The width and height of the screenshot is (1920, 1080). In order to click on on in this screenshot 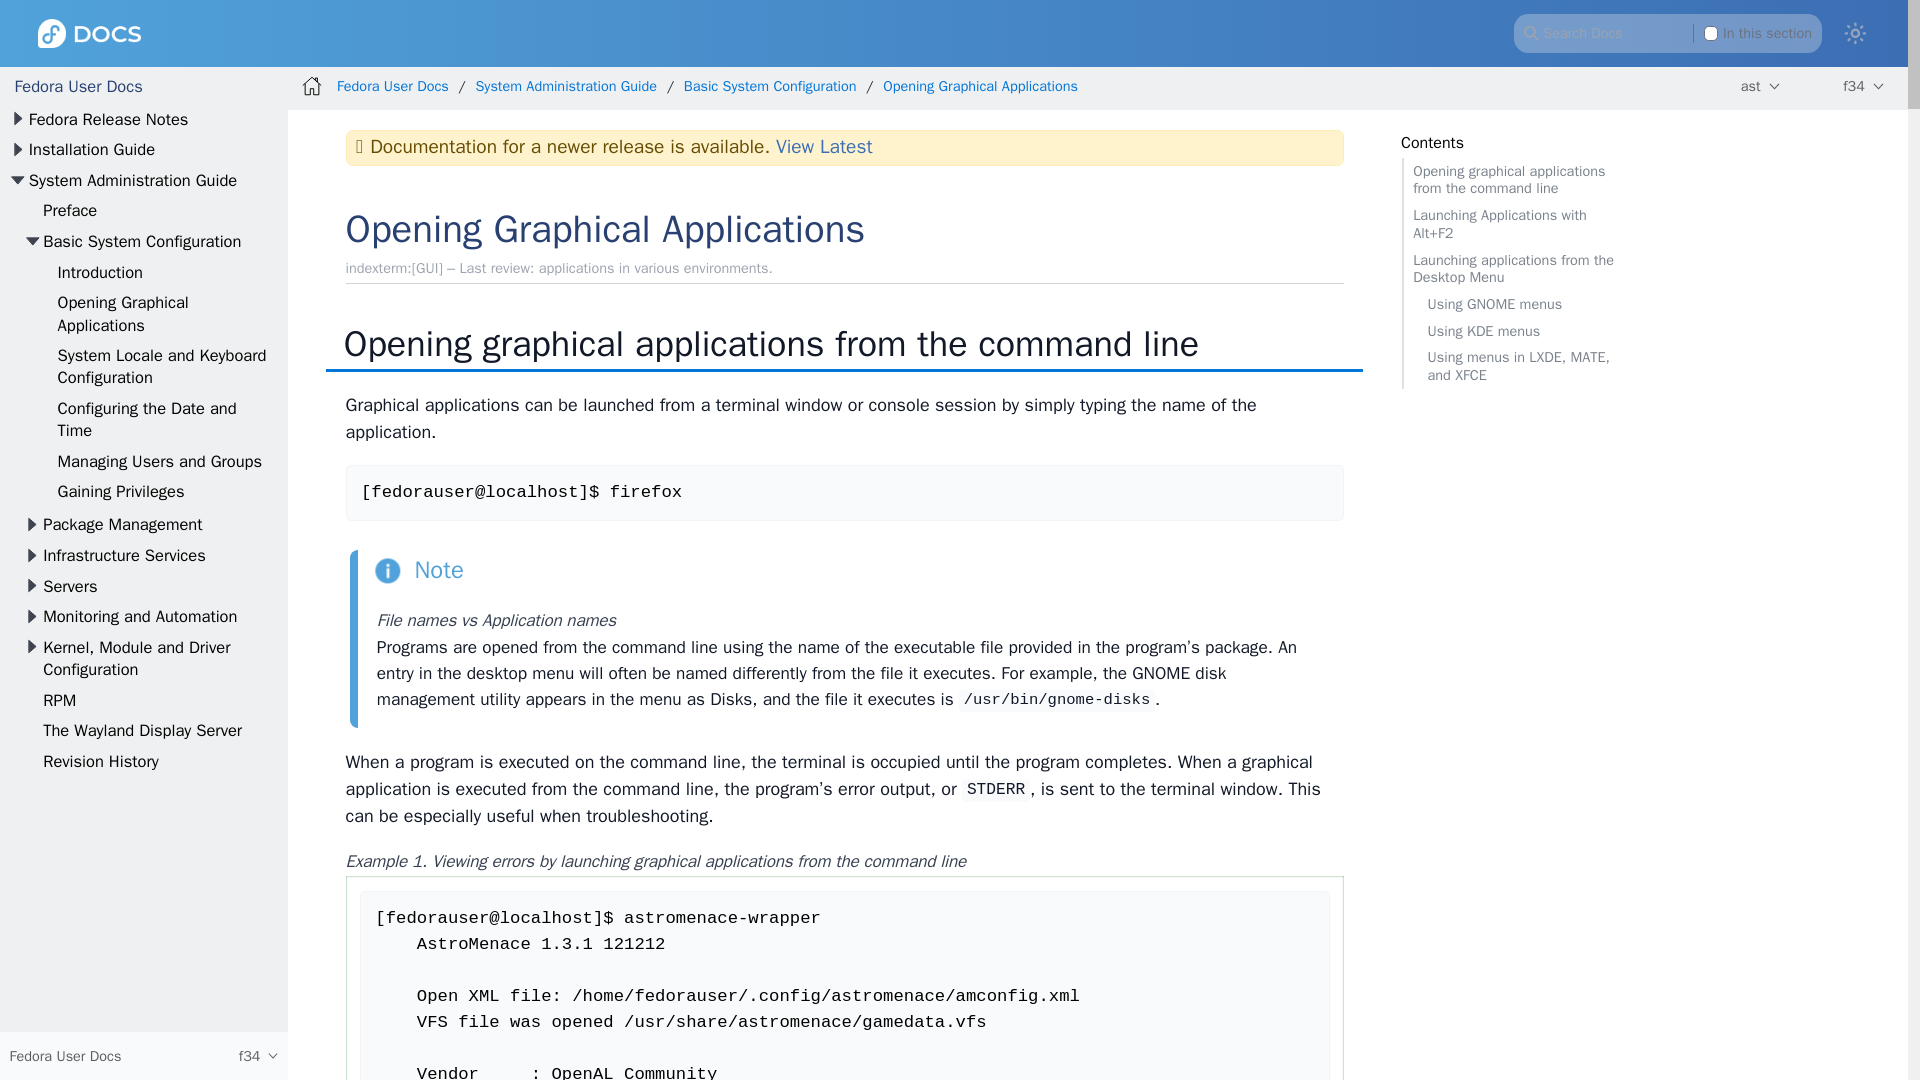, I will do `click(1711, 32)`.